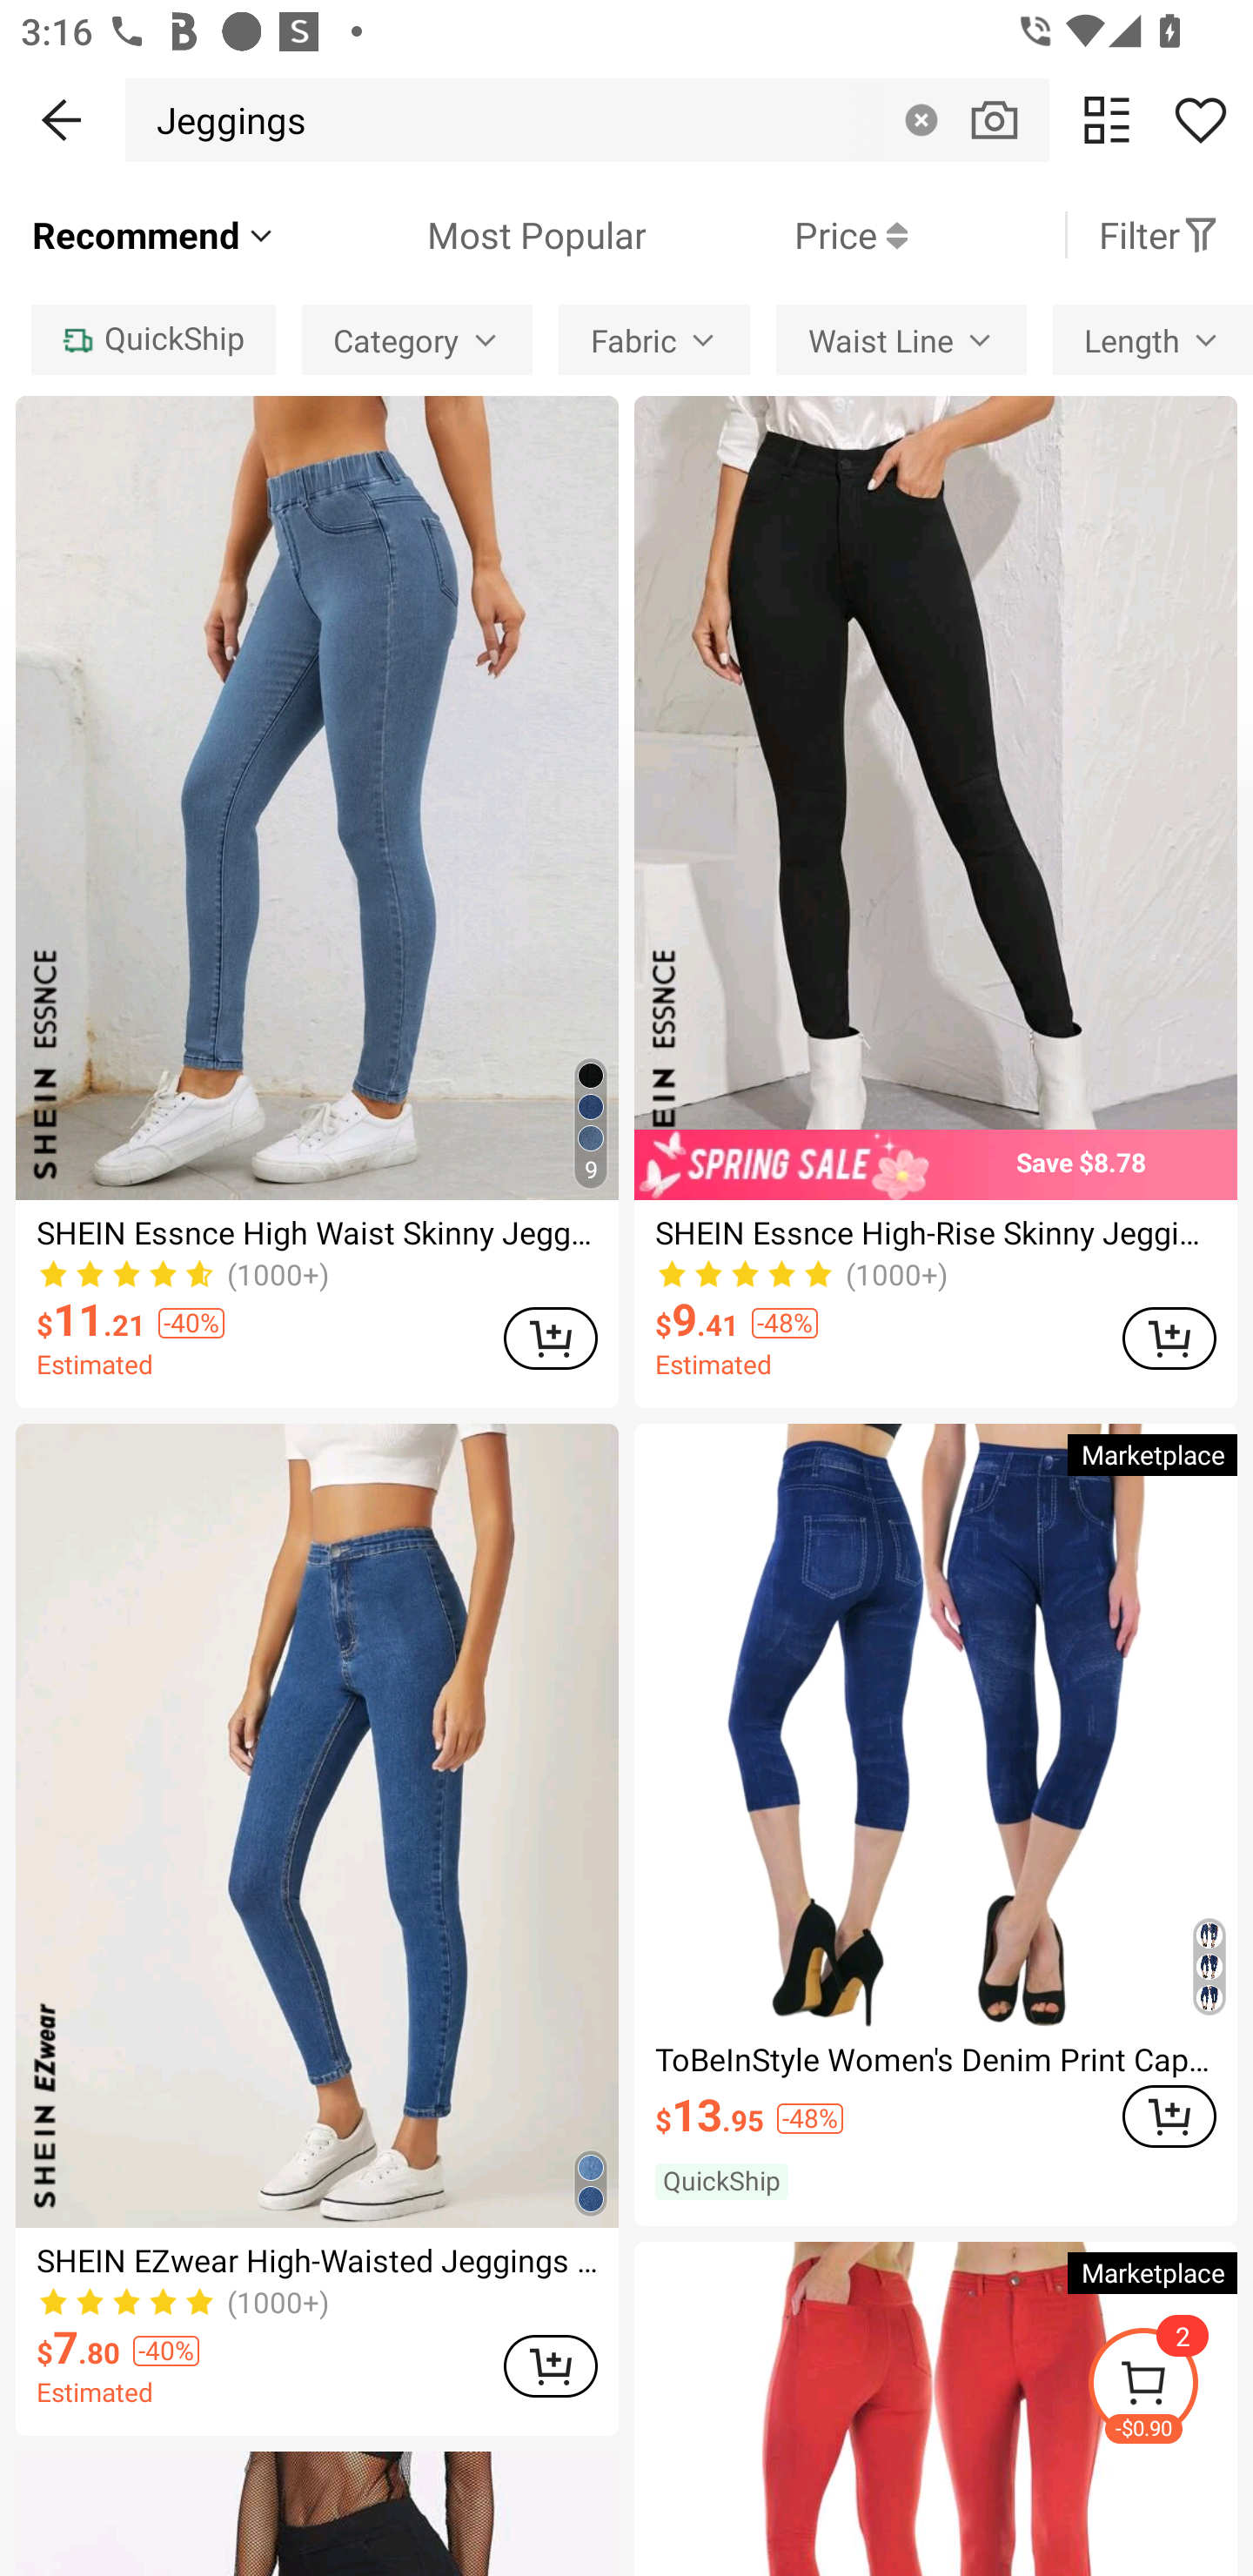 This screenshot has height=2576, width=1253. Describe the element at coordinates (155, 235) in the screenshot. I see `Recommend` at that location.